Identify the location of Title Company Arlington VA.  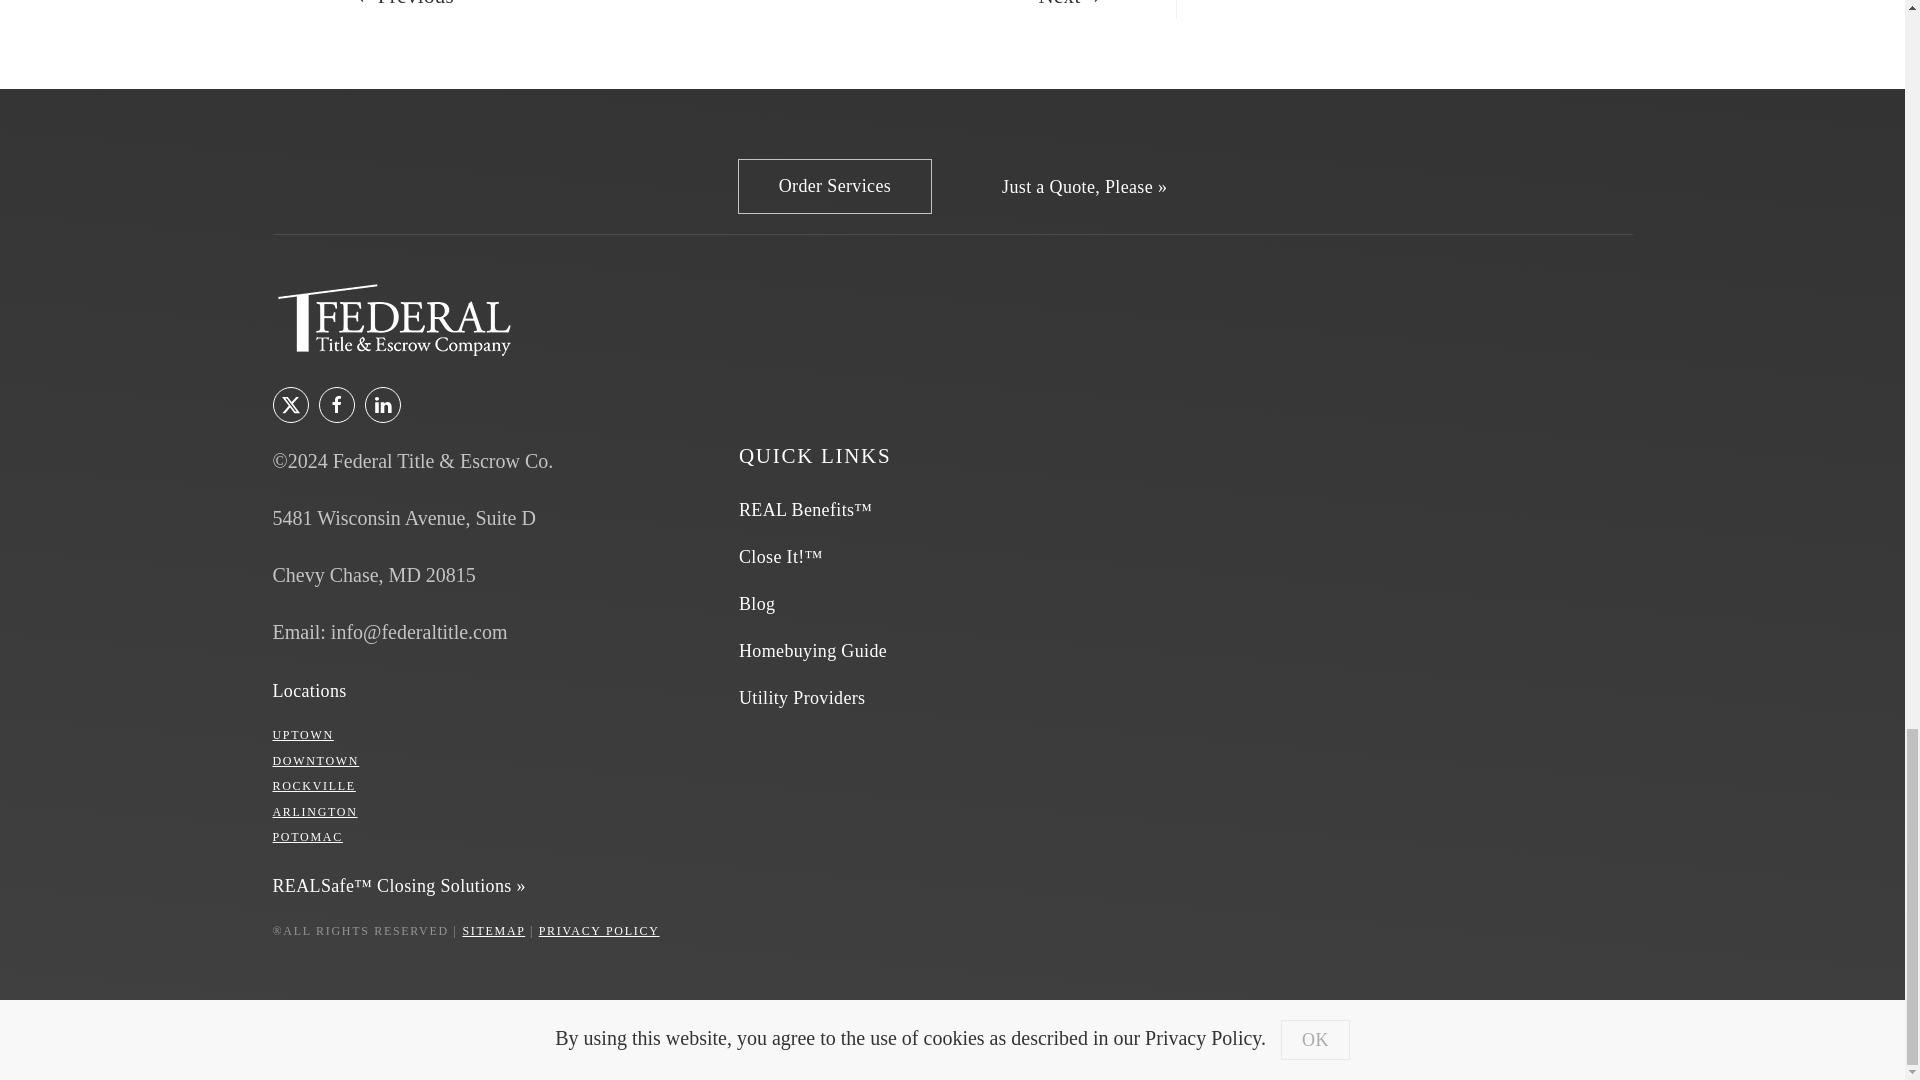
(314, 811).